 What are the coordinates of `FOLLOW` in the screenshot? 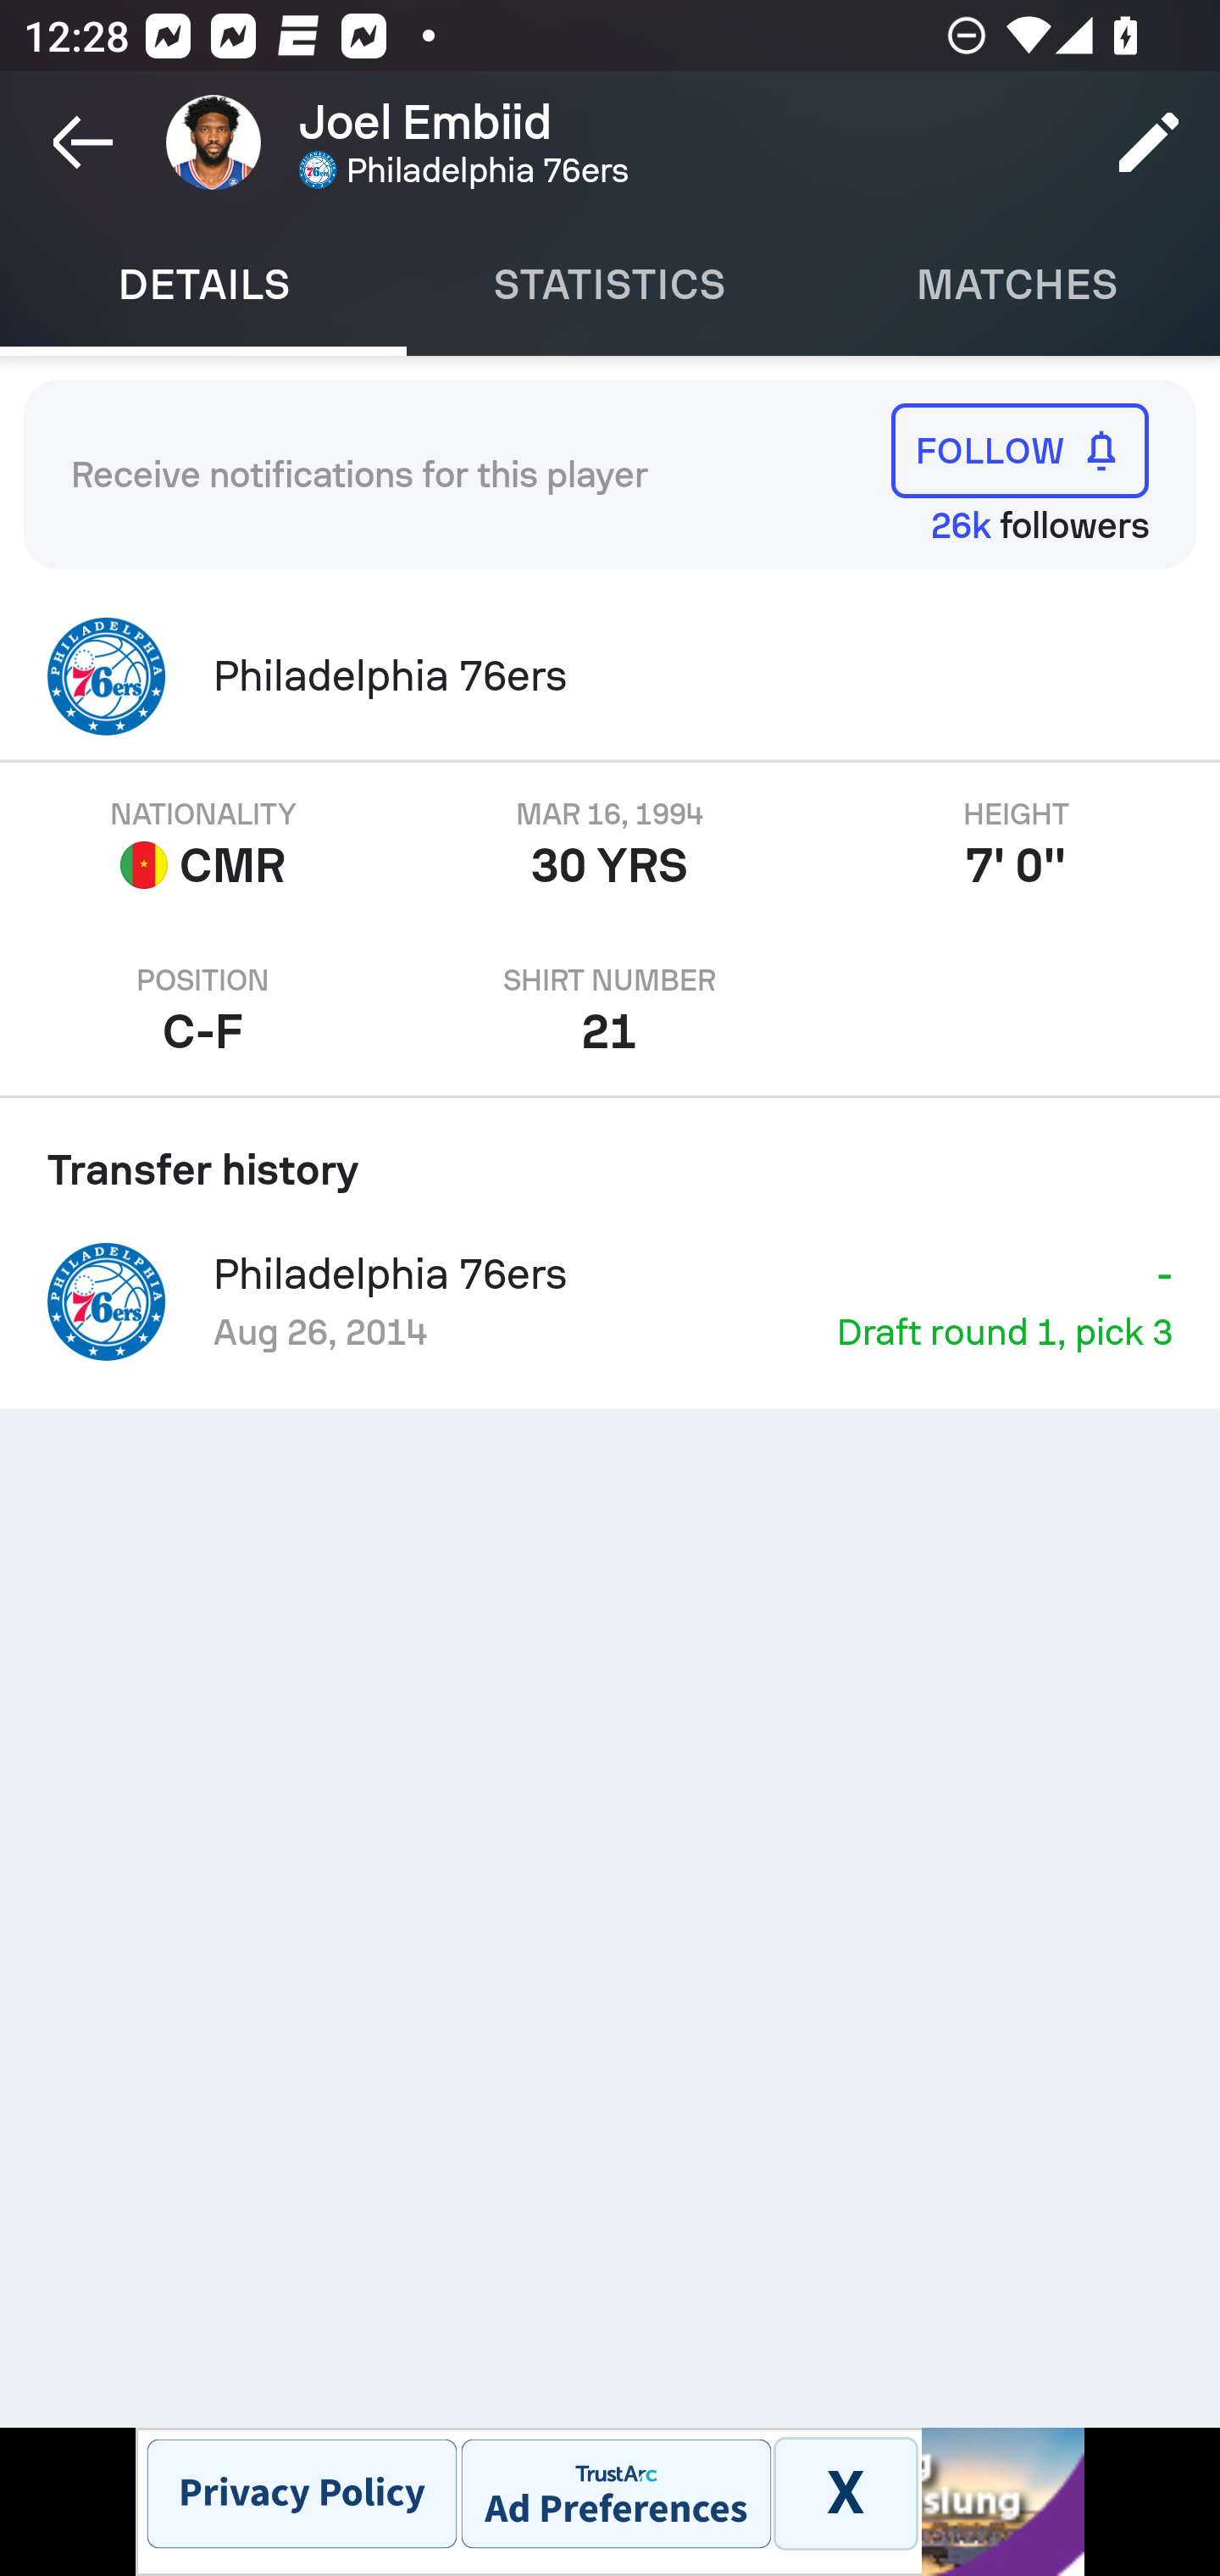 It's located at (1020, 451).